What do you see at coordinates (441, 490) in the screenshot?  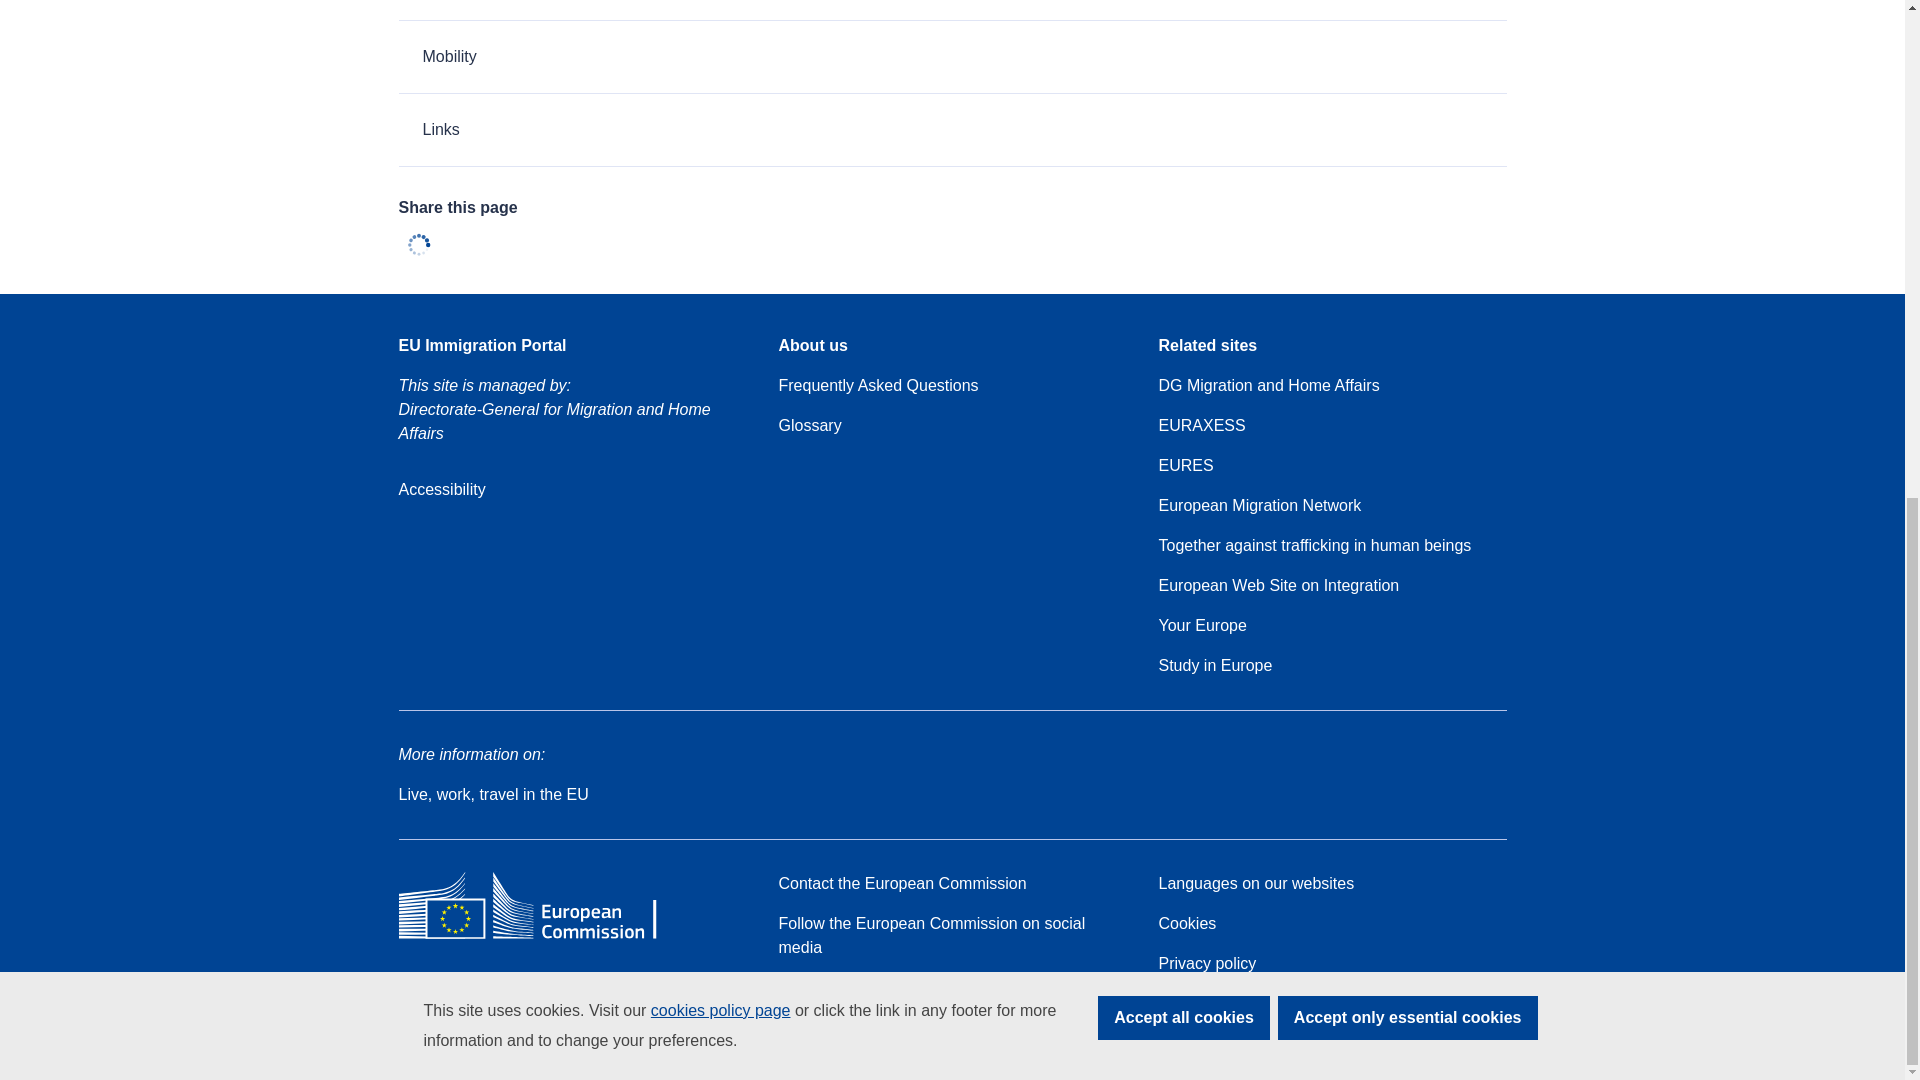 I see `Accessibility` at bounding box center [441, 490].